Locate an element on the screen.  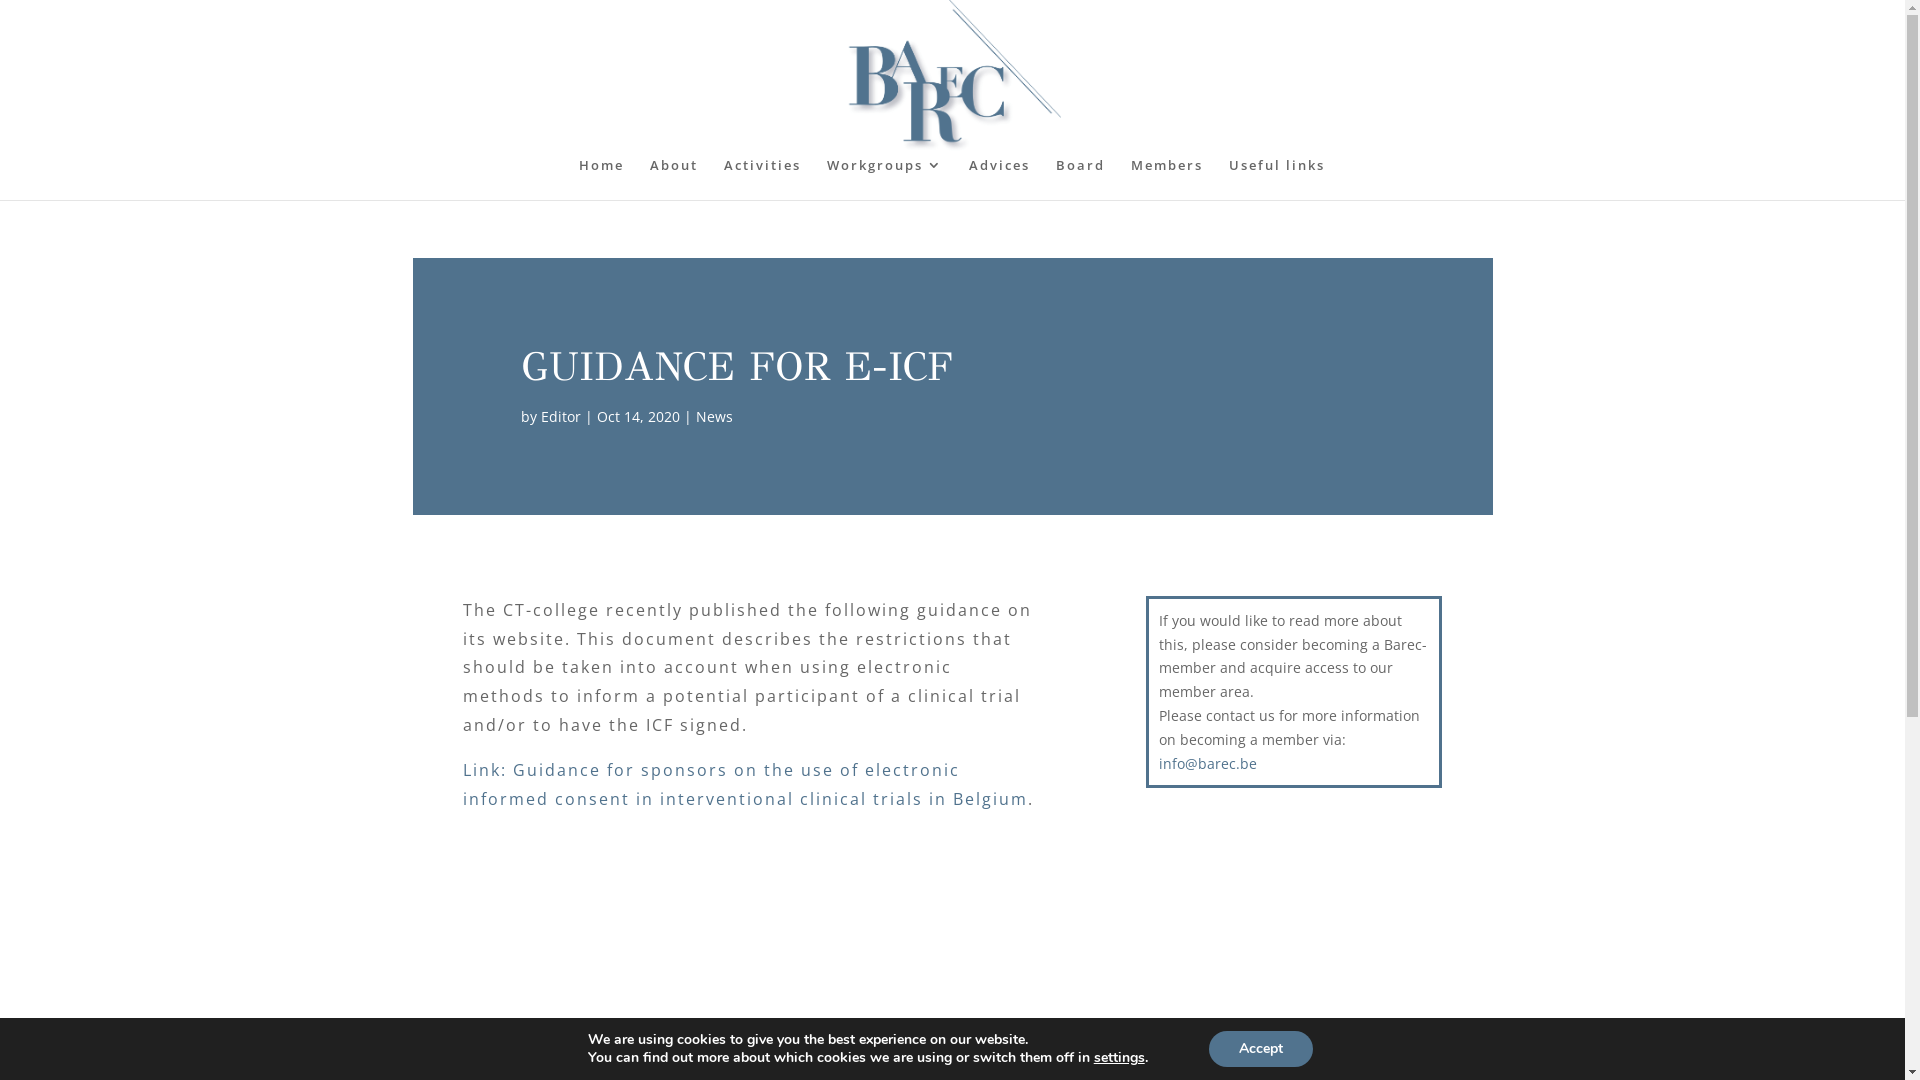
Workgroups is located at coordinates (884, 179).